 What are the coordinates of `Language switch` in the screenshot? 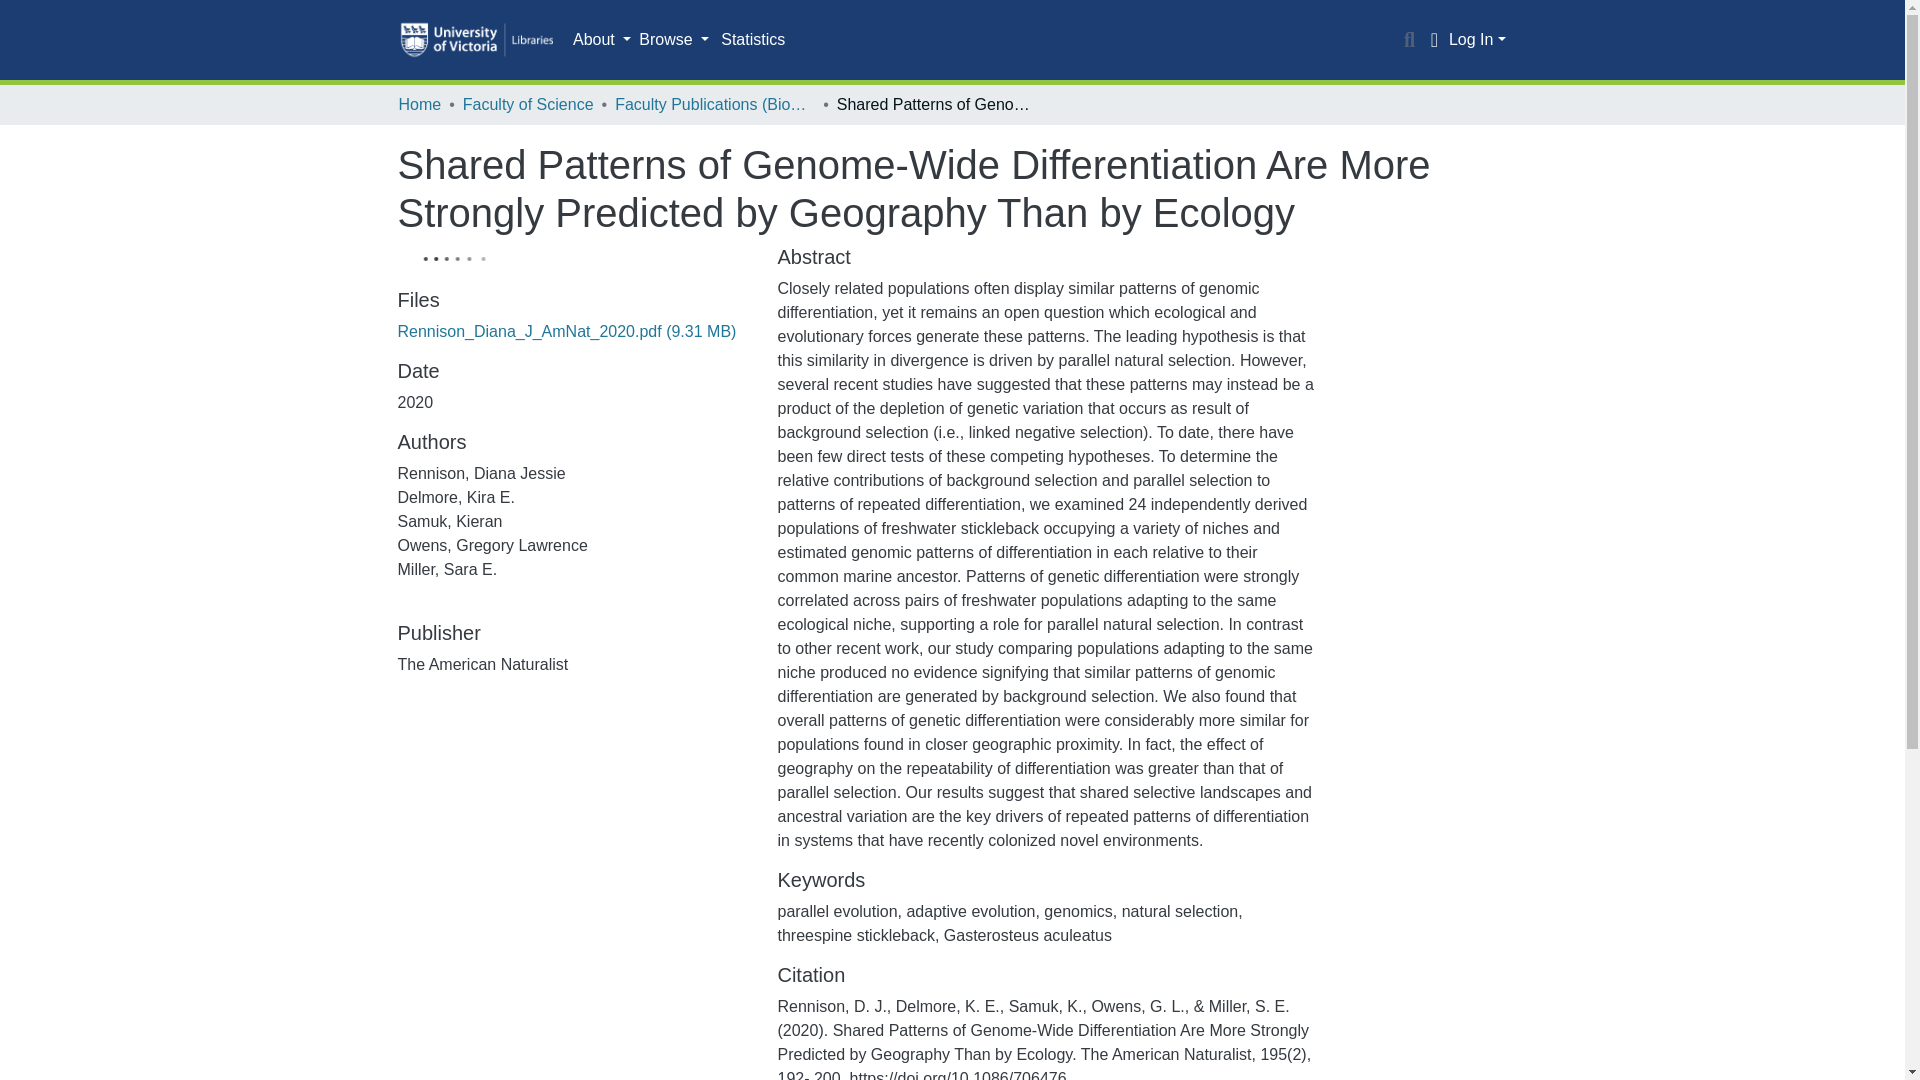 It's located at (1434, 40).